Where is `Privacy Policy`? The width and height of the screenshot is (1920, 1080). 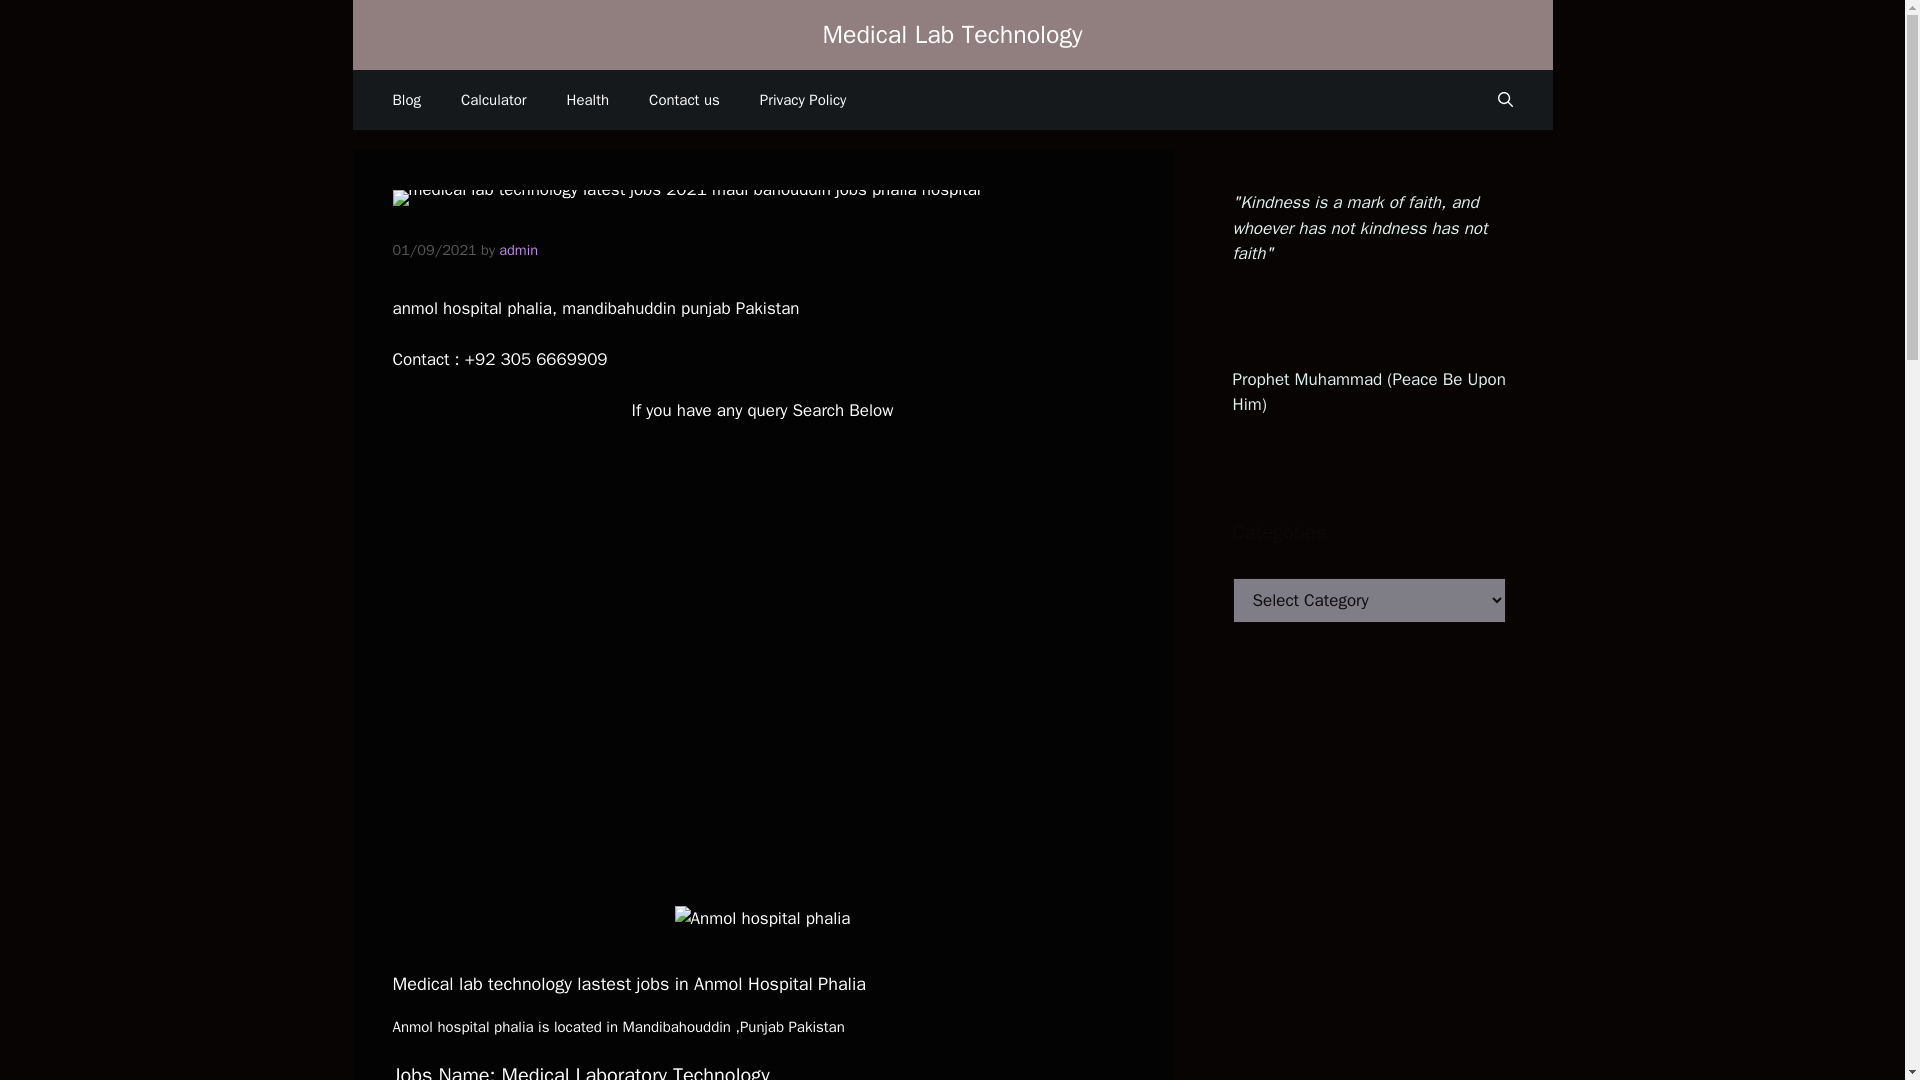 Privacy Policy is located at coordinates (803, 100).